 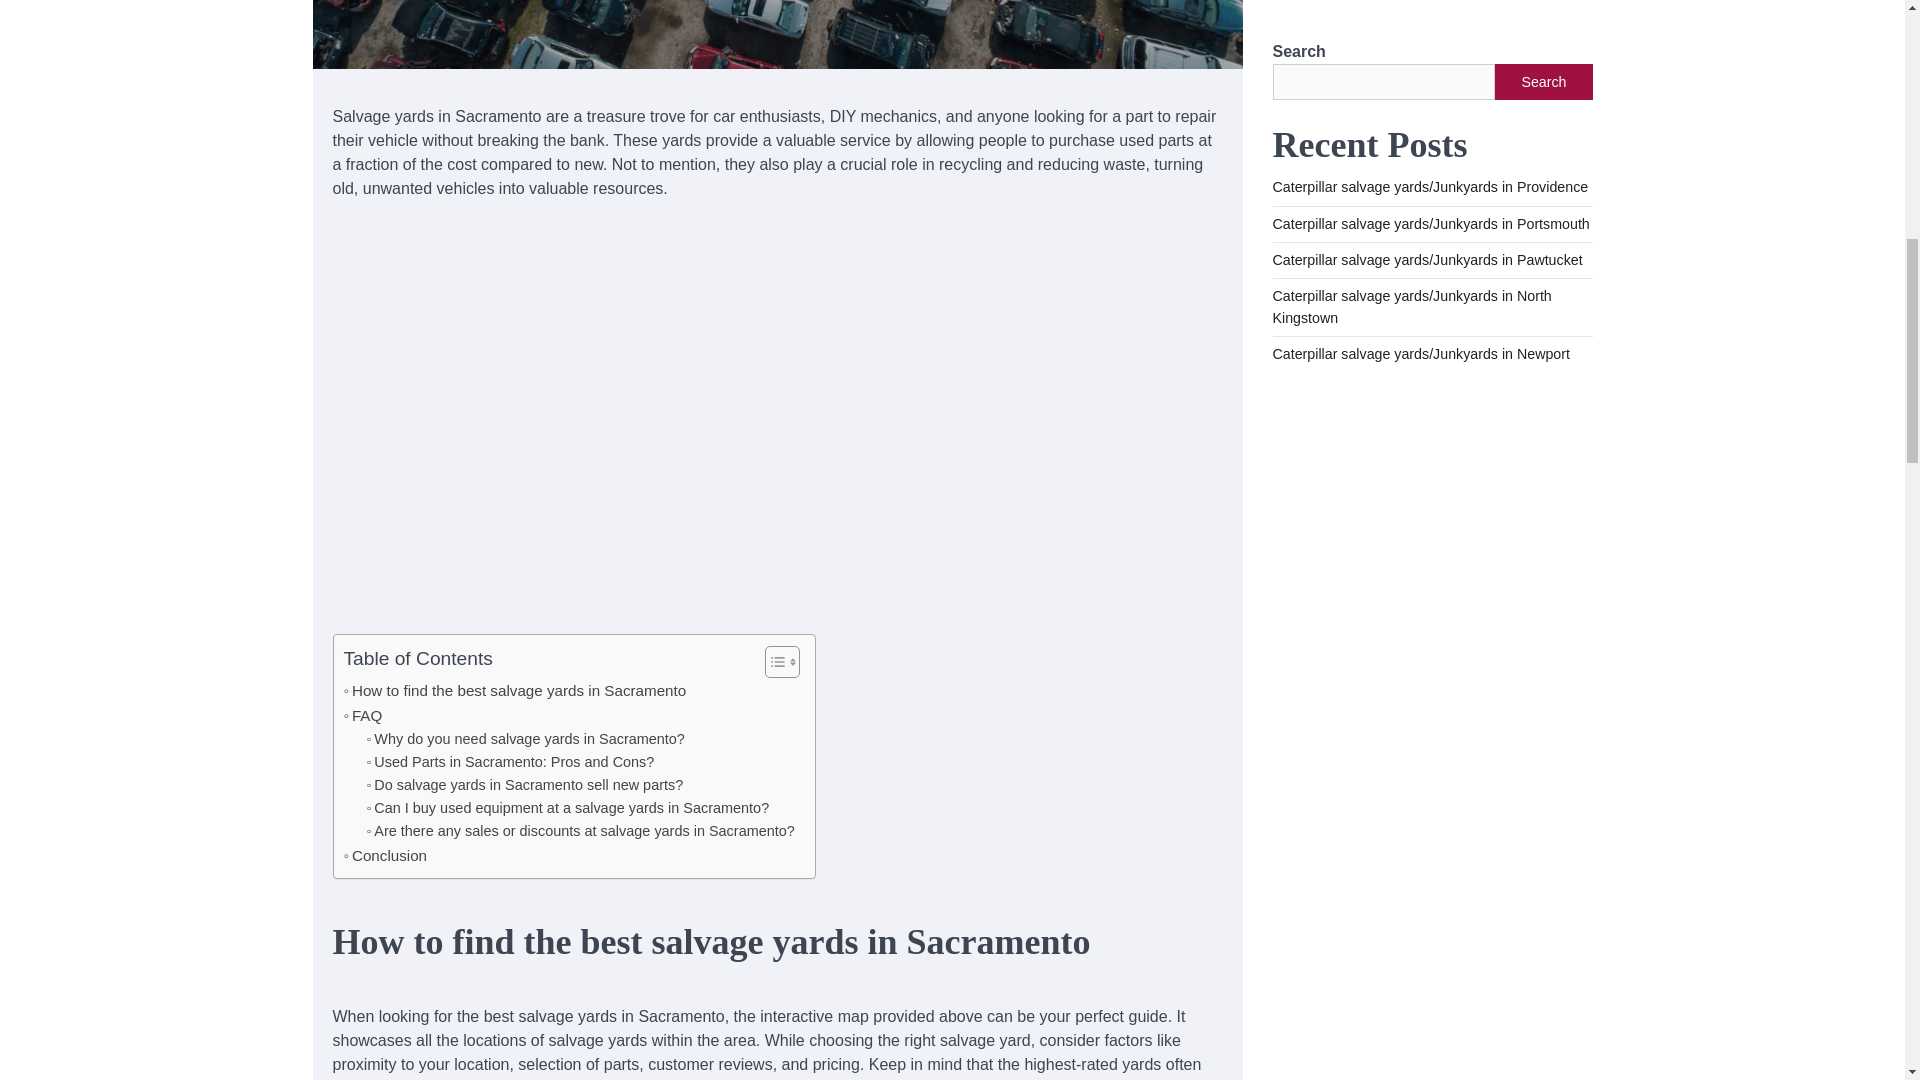 I want to click on Can I buy used equipment at a salvage yards in Sacramento?, so click(x=515, y=691).